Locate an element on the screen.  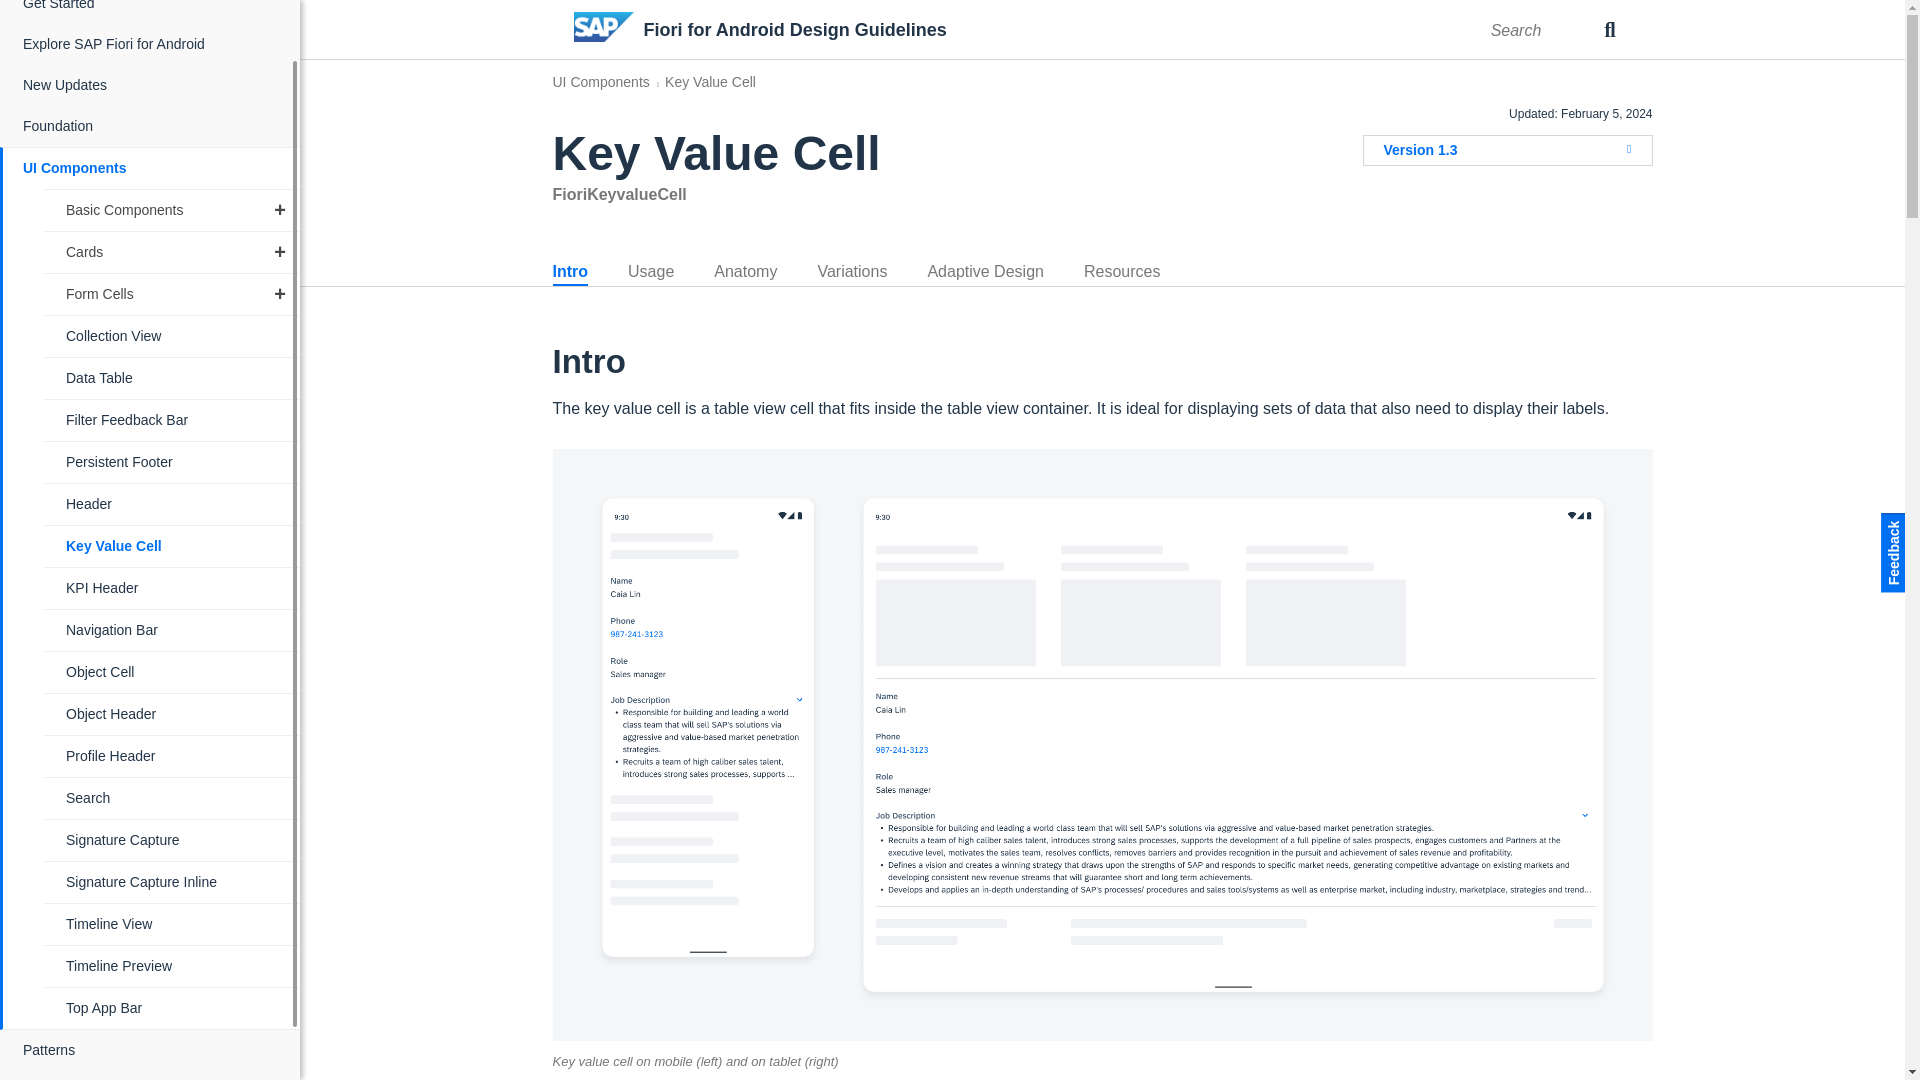
Get Started is located at coordinates (151, 12).